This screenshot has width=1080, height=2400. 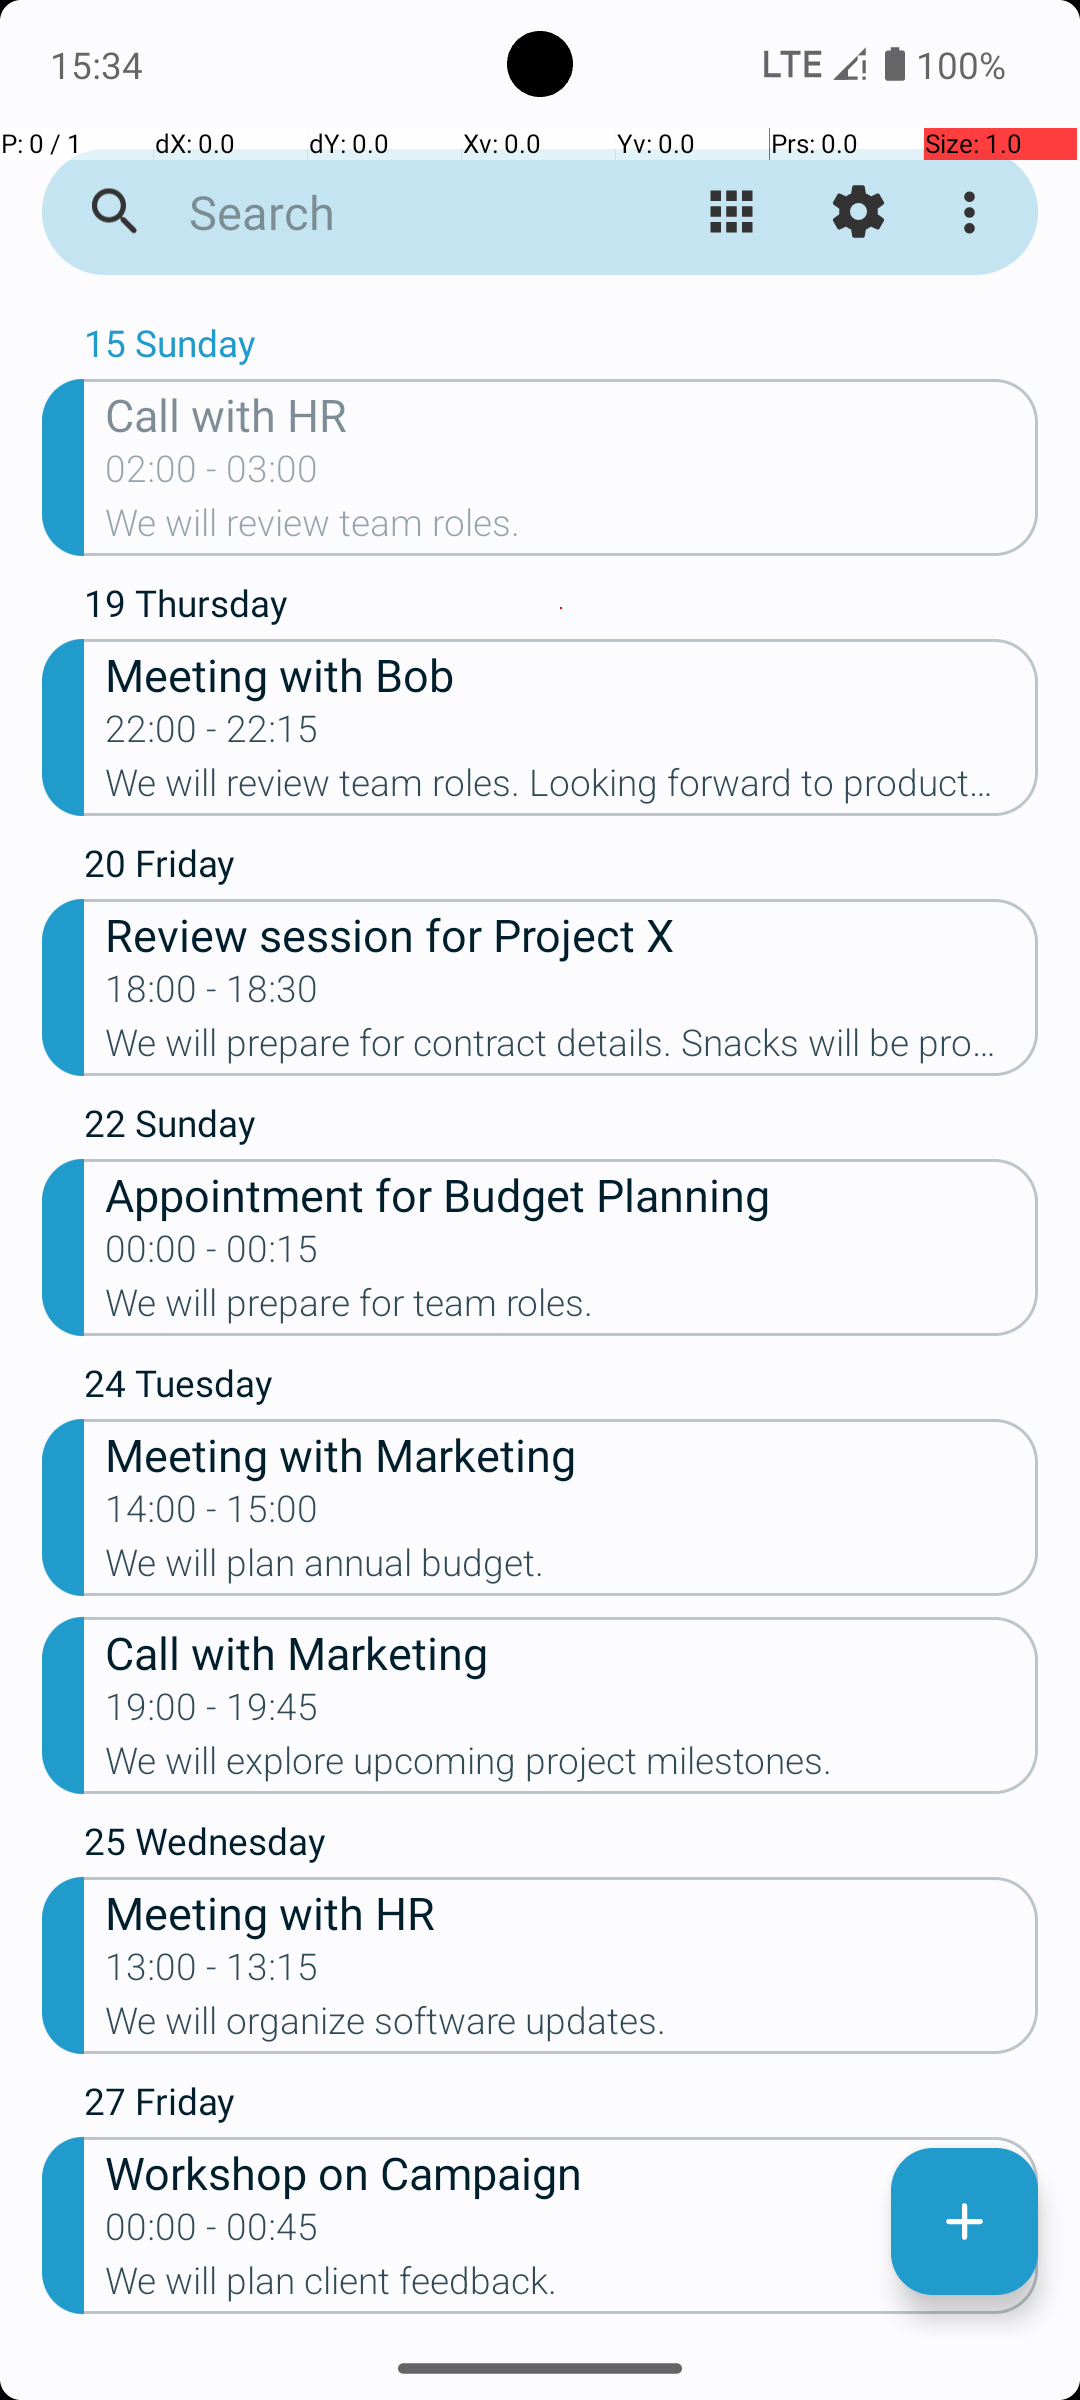 I want to click on 02:00 - 03:00, so click(x=212, y=475).